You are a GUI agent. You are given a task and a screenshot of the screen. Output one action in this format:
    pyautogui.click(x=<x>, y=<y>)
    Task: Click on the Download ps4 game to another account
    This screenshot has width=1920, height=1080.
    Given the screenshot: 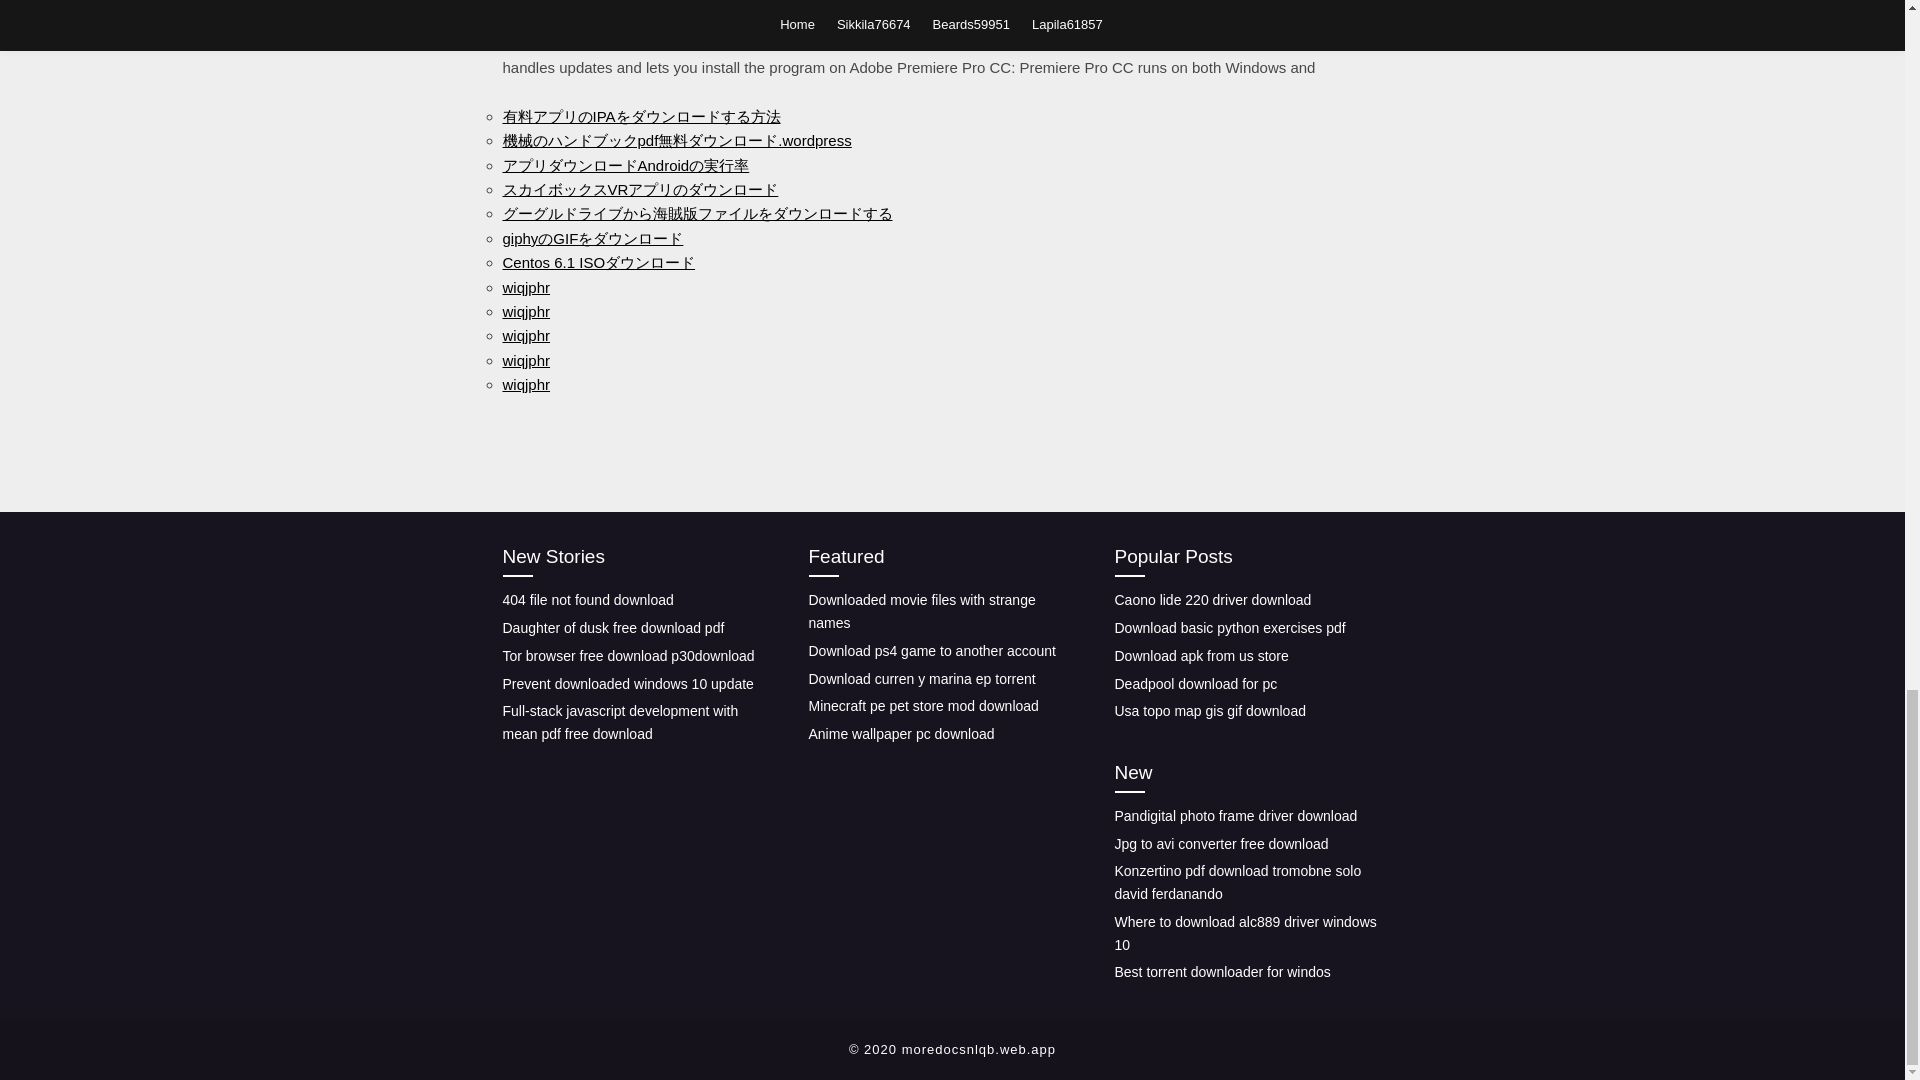 What is the action you would take?
    pyautogui.click(x=932, y=650)
    